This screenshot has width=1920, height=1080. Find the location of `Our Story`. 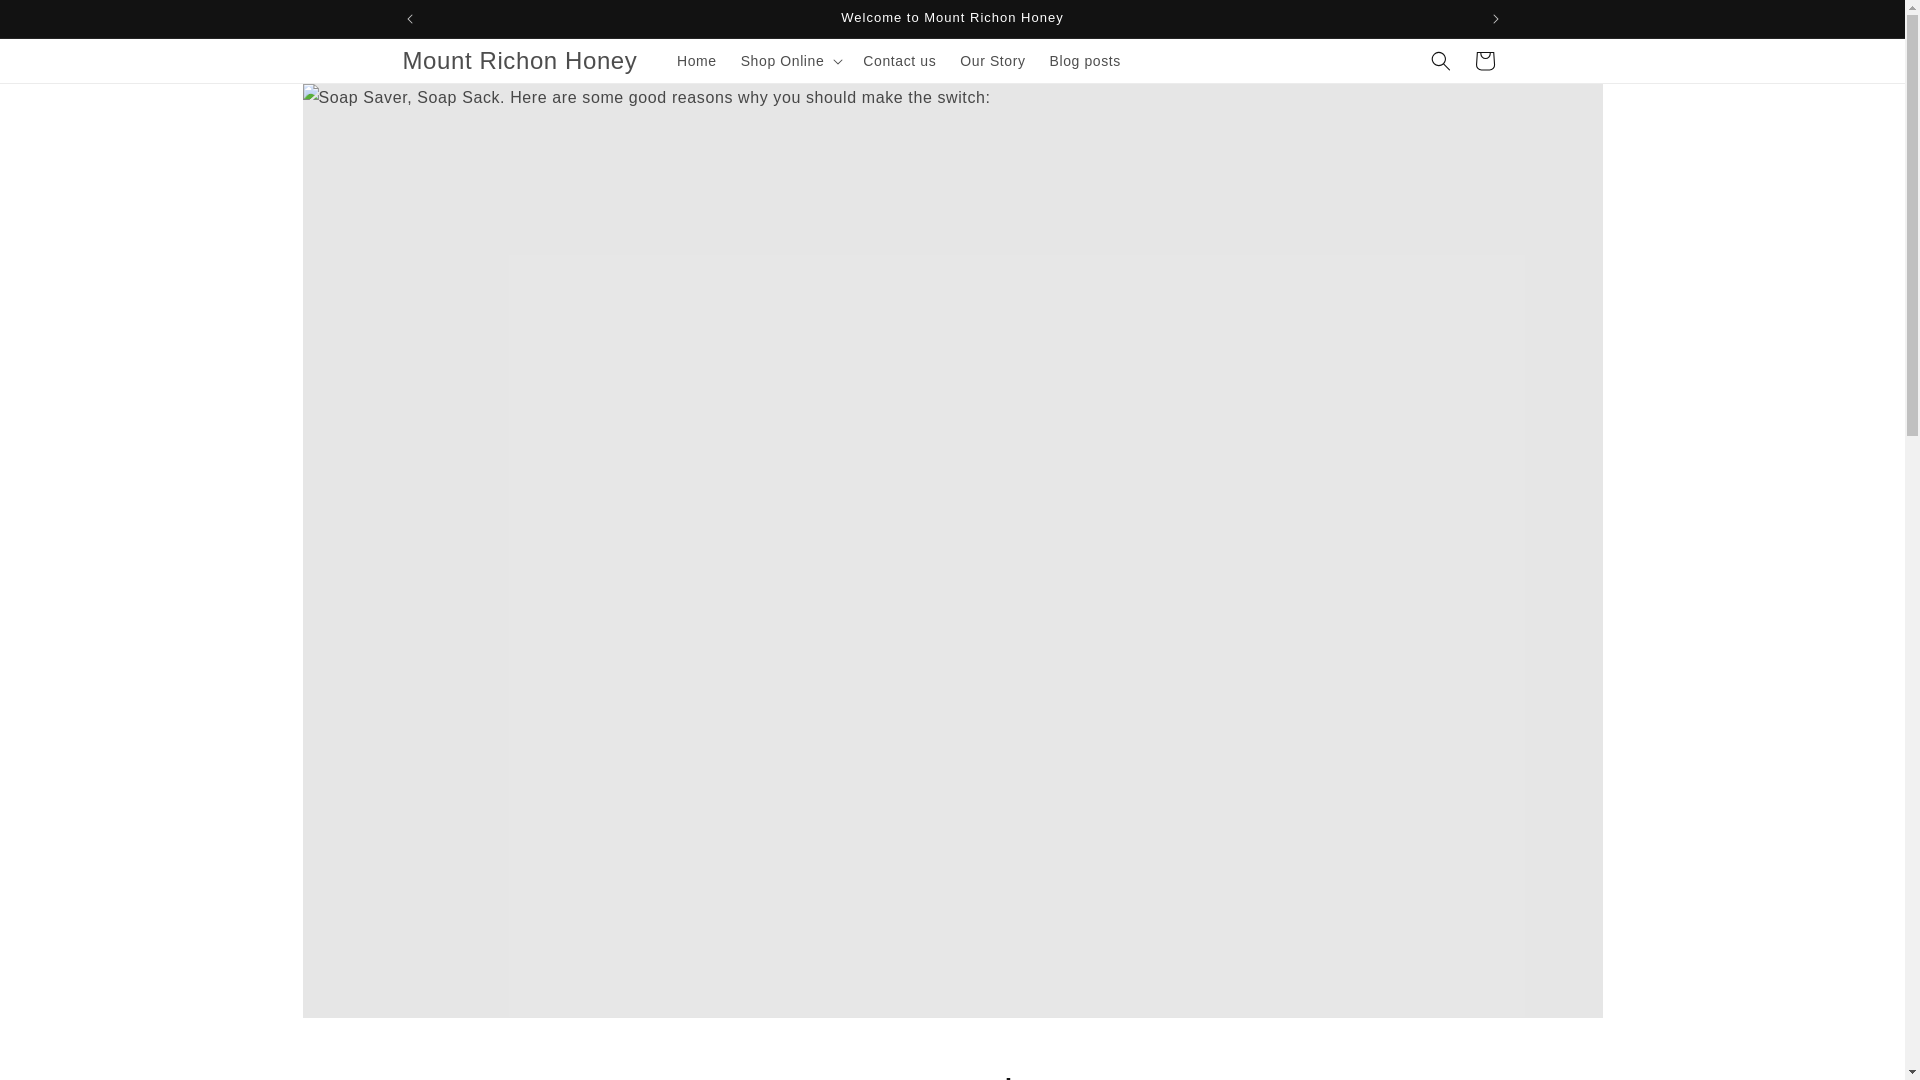

Our Story is located at coordinates (992, 60).